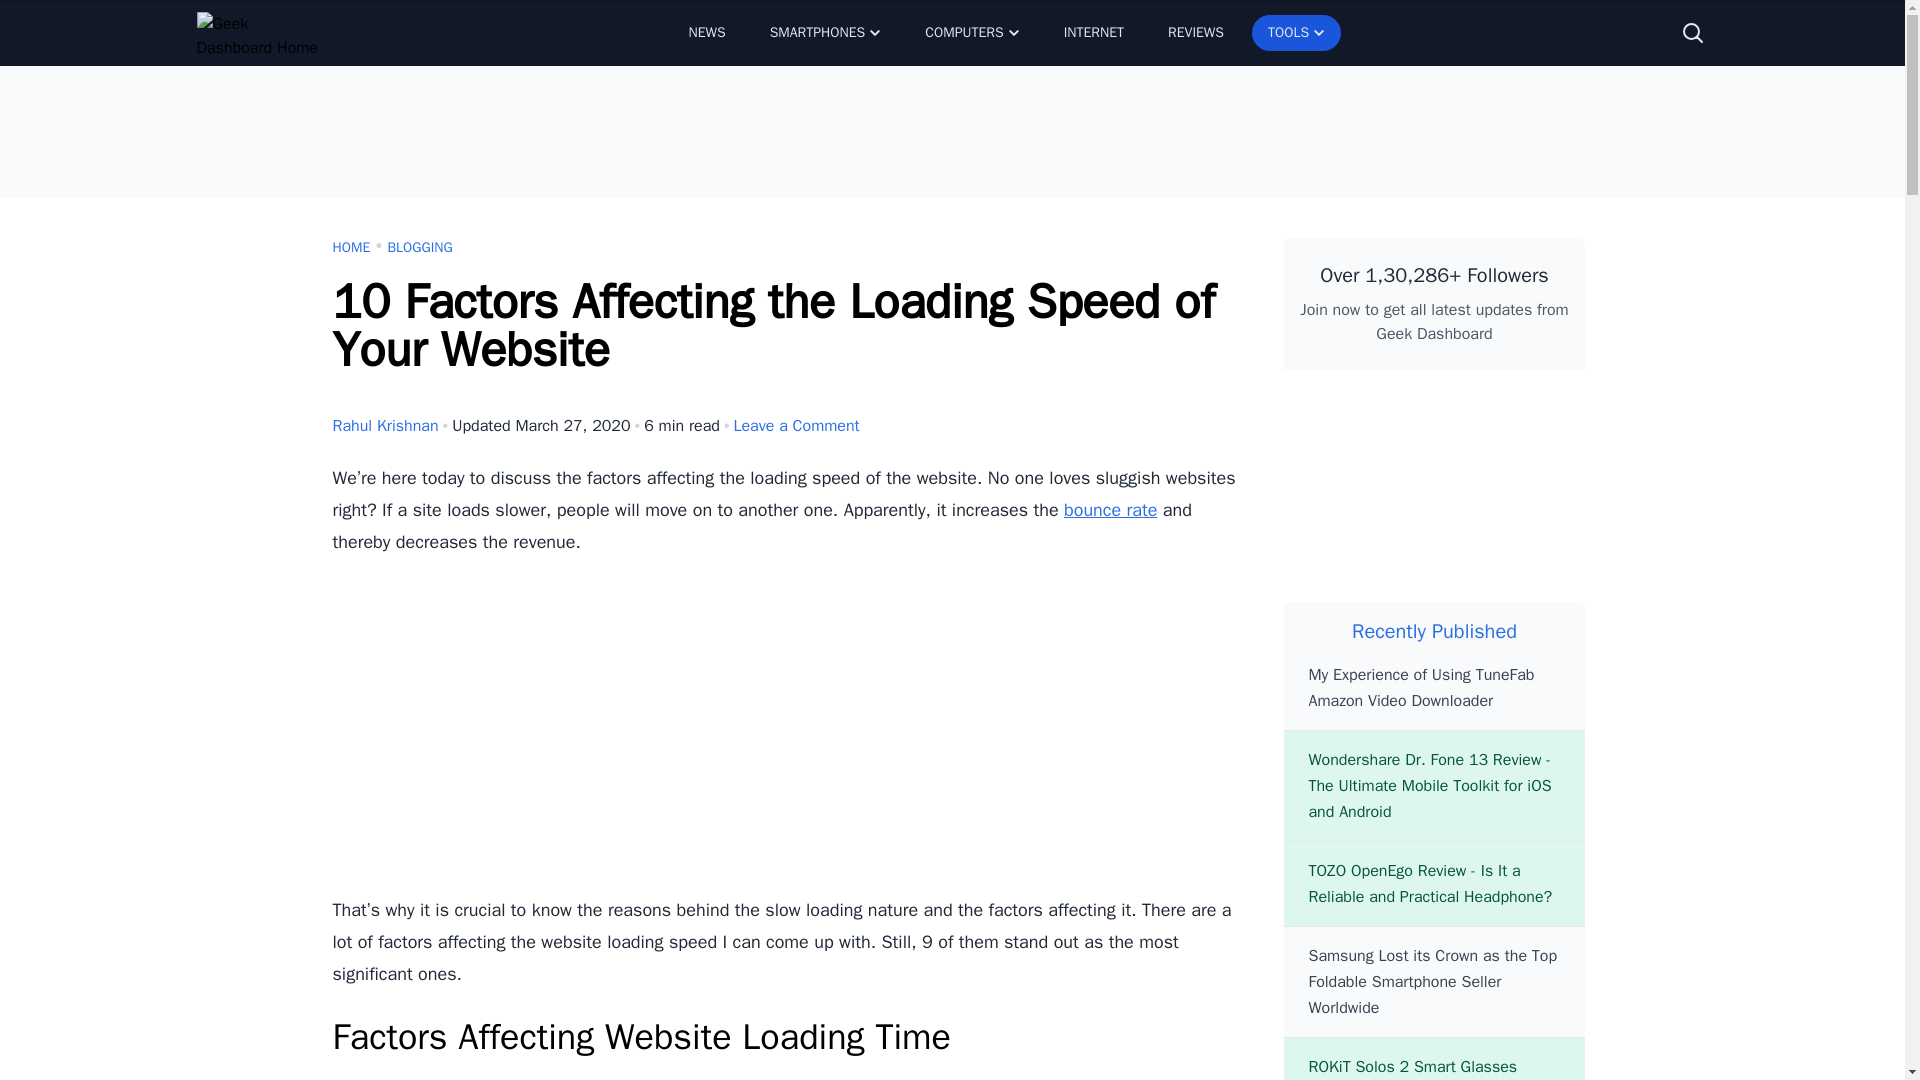  What do you see at coordinates (419, 248) in the screenshot?
I see `BLOGGING` at bounding box center [419, 248].